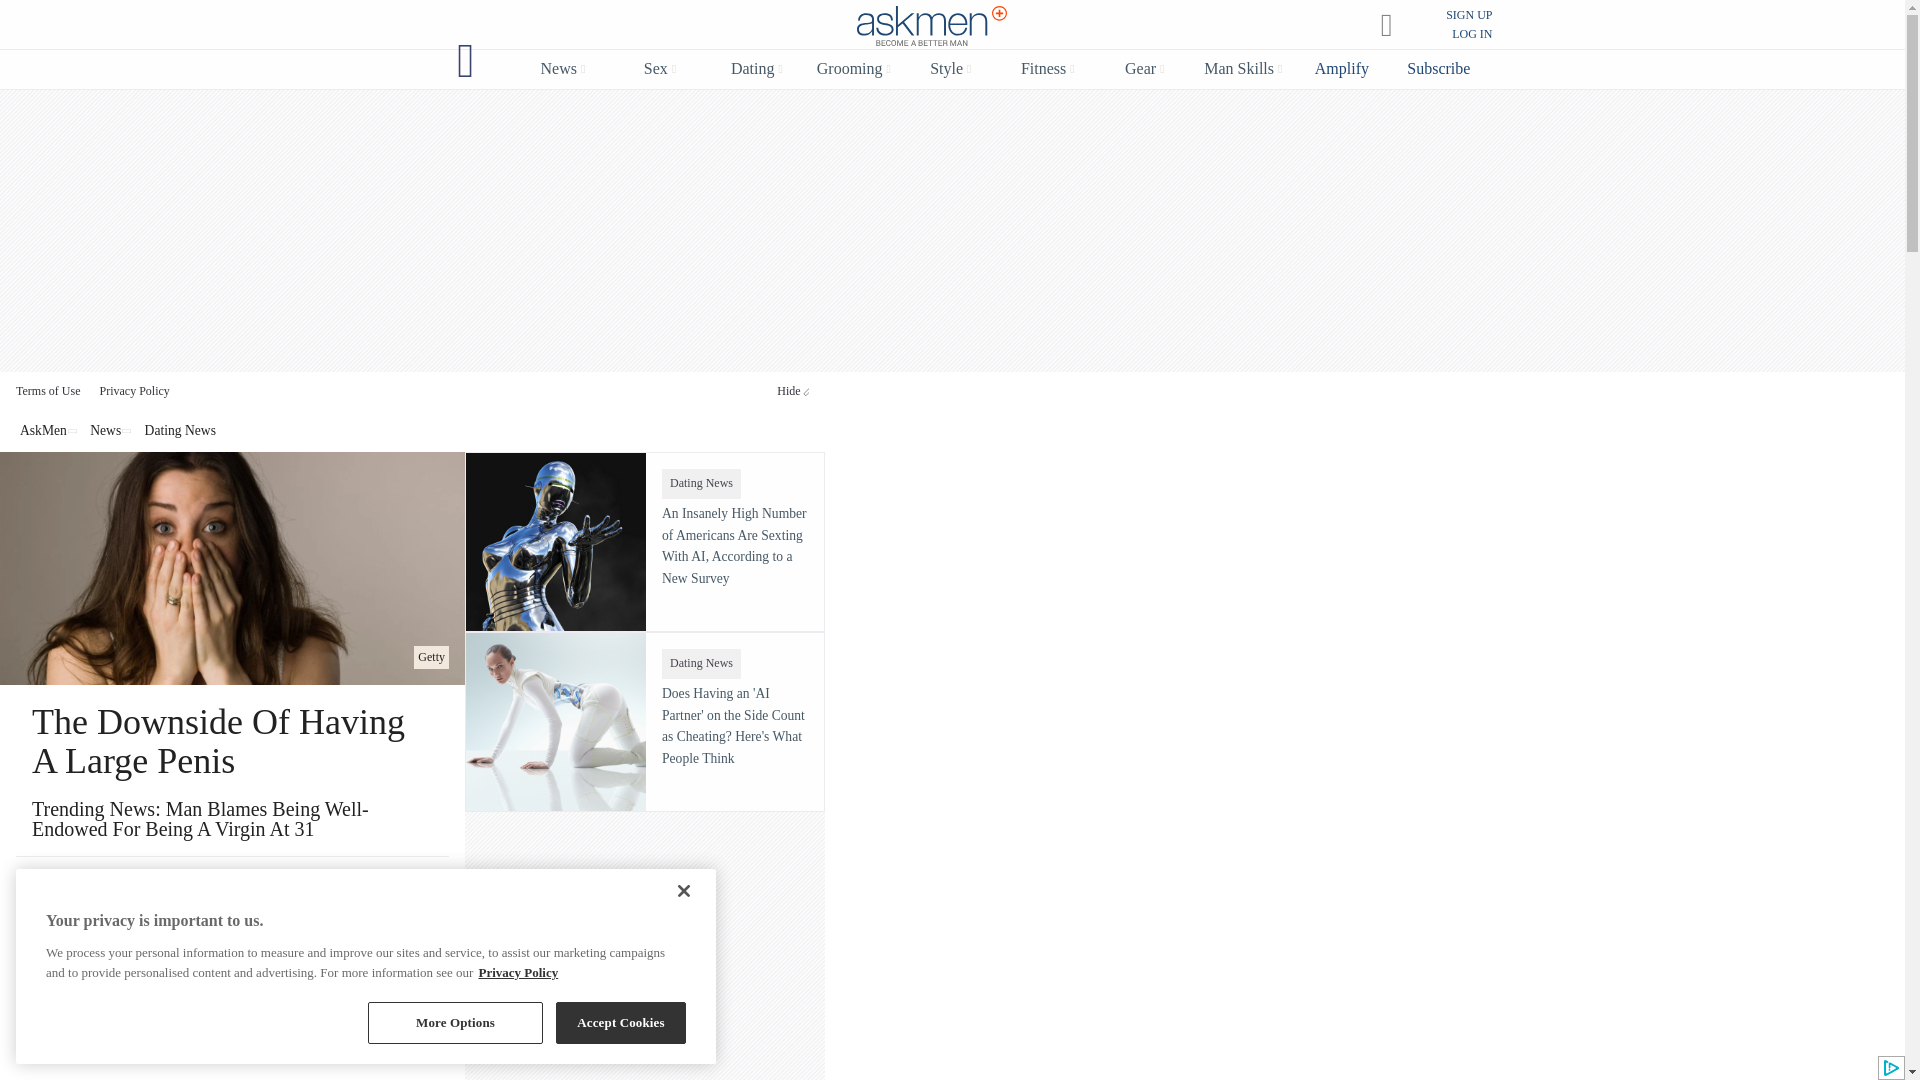 This screenshot has height=1080, width=1920. What do you see at coordinates (466, 60) in the screenshot?
I see `GuyQ` at bounding box center [466, 60].